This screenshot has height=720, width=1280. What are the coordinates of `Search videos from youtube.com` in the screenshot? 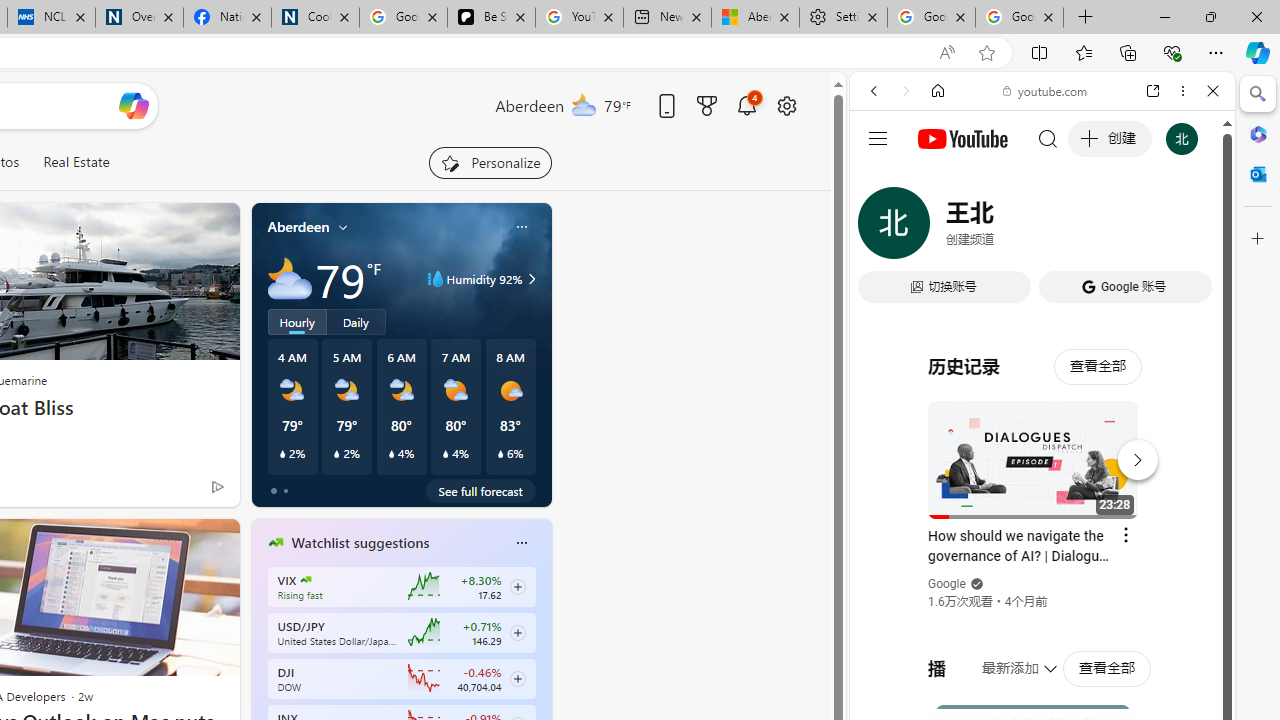 It's located at (1006, 658).